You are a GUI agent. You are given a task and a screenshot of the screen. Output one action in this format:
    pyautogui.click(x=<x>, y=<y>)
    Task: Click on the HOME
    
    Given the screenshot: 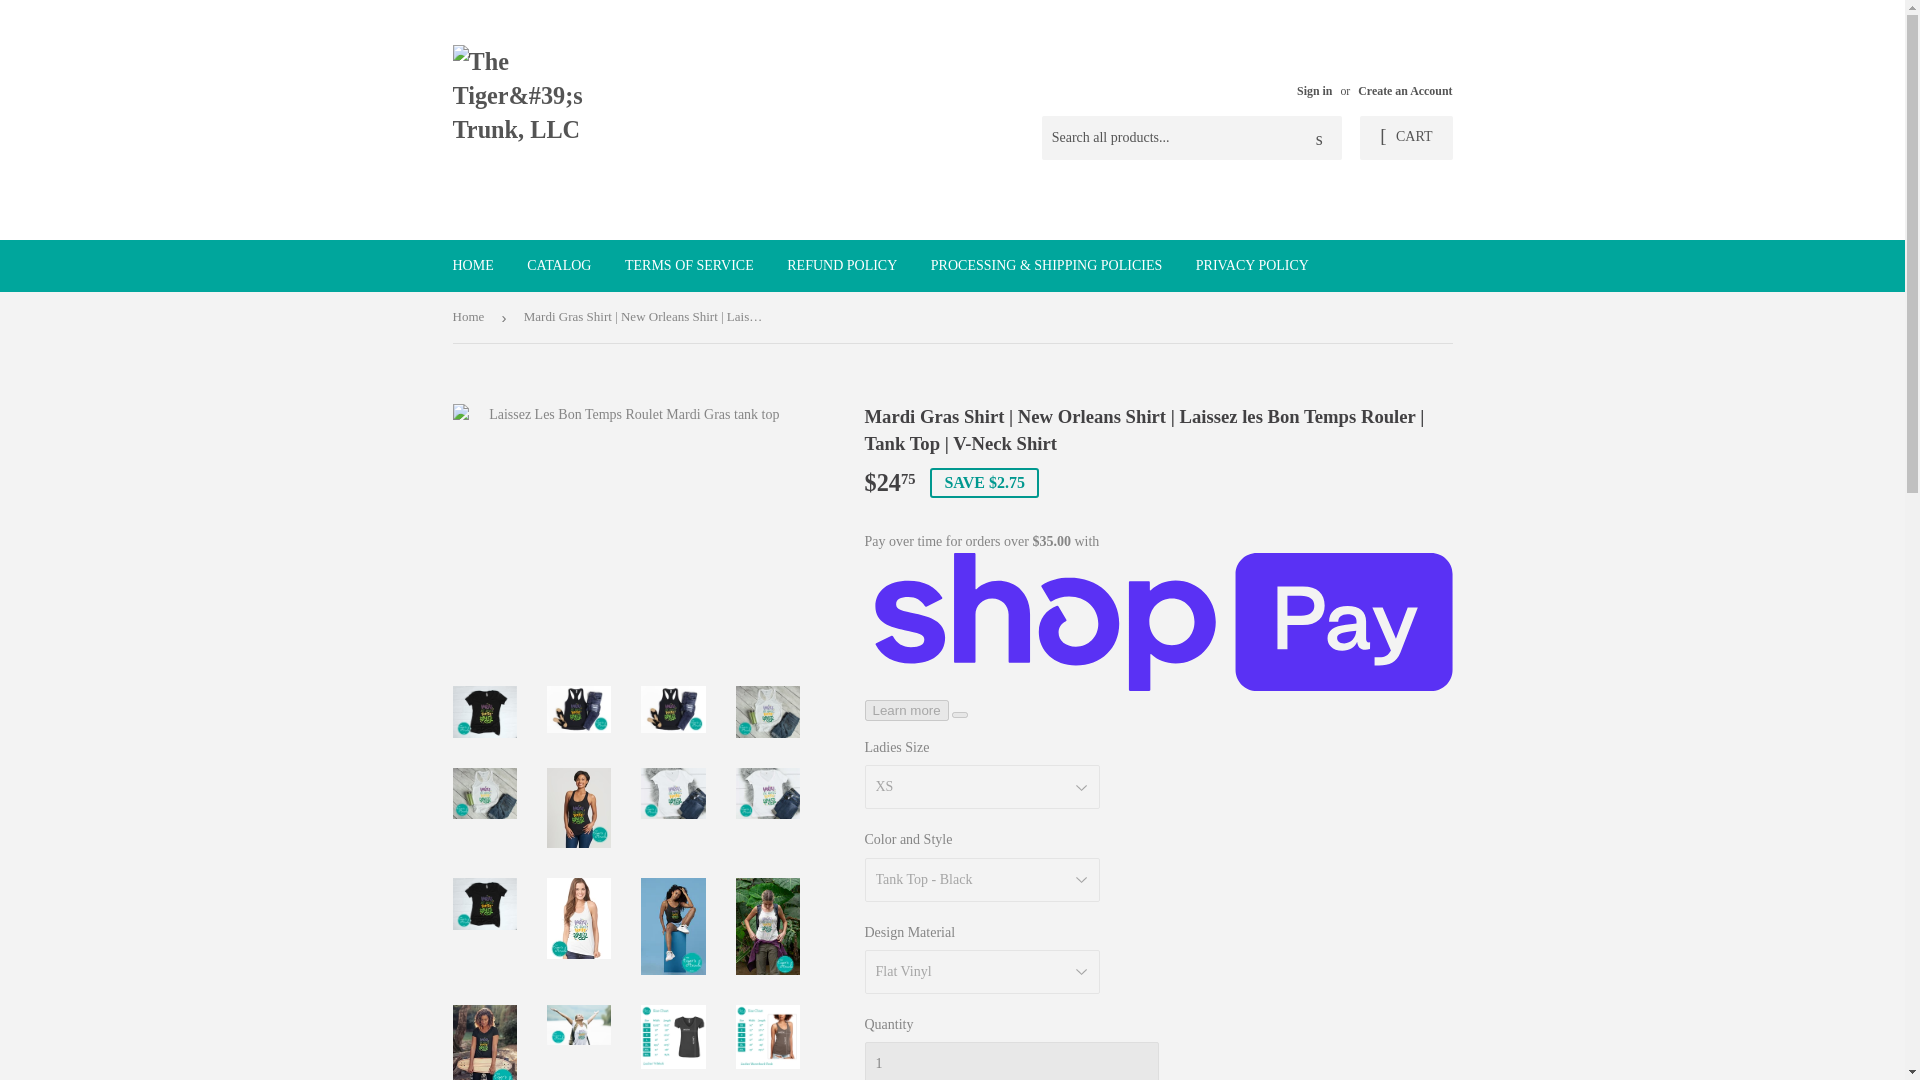 What is the action you would take?
    pyautogui.click(x=472, y=265)
    